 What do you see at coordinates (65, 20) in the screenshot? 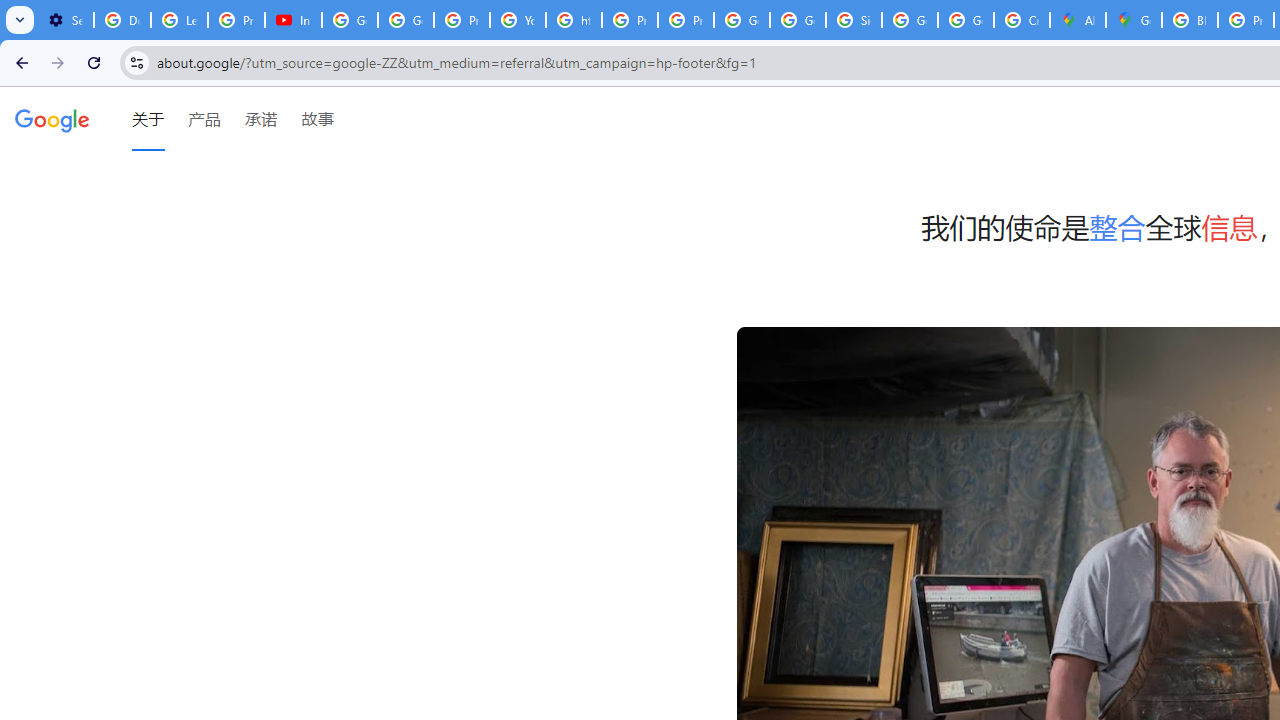
I see `Settings - Customize profile` at bounding box center [65, 20].